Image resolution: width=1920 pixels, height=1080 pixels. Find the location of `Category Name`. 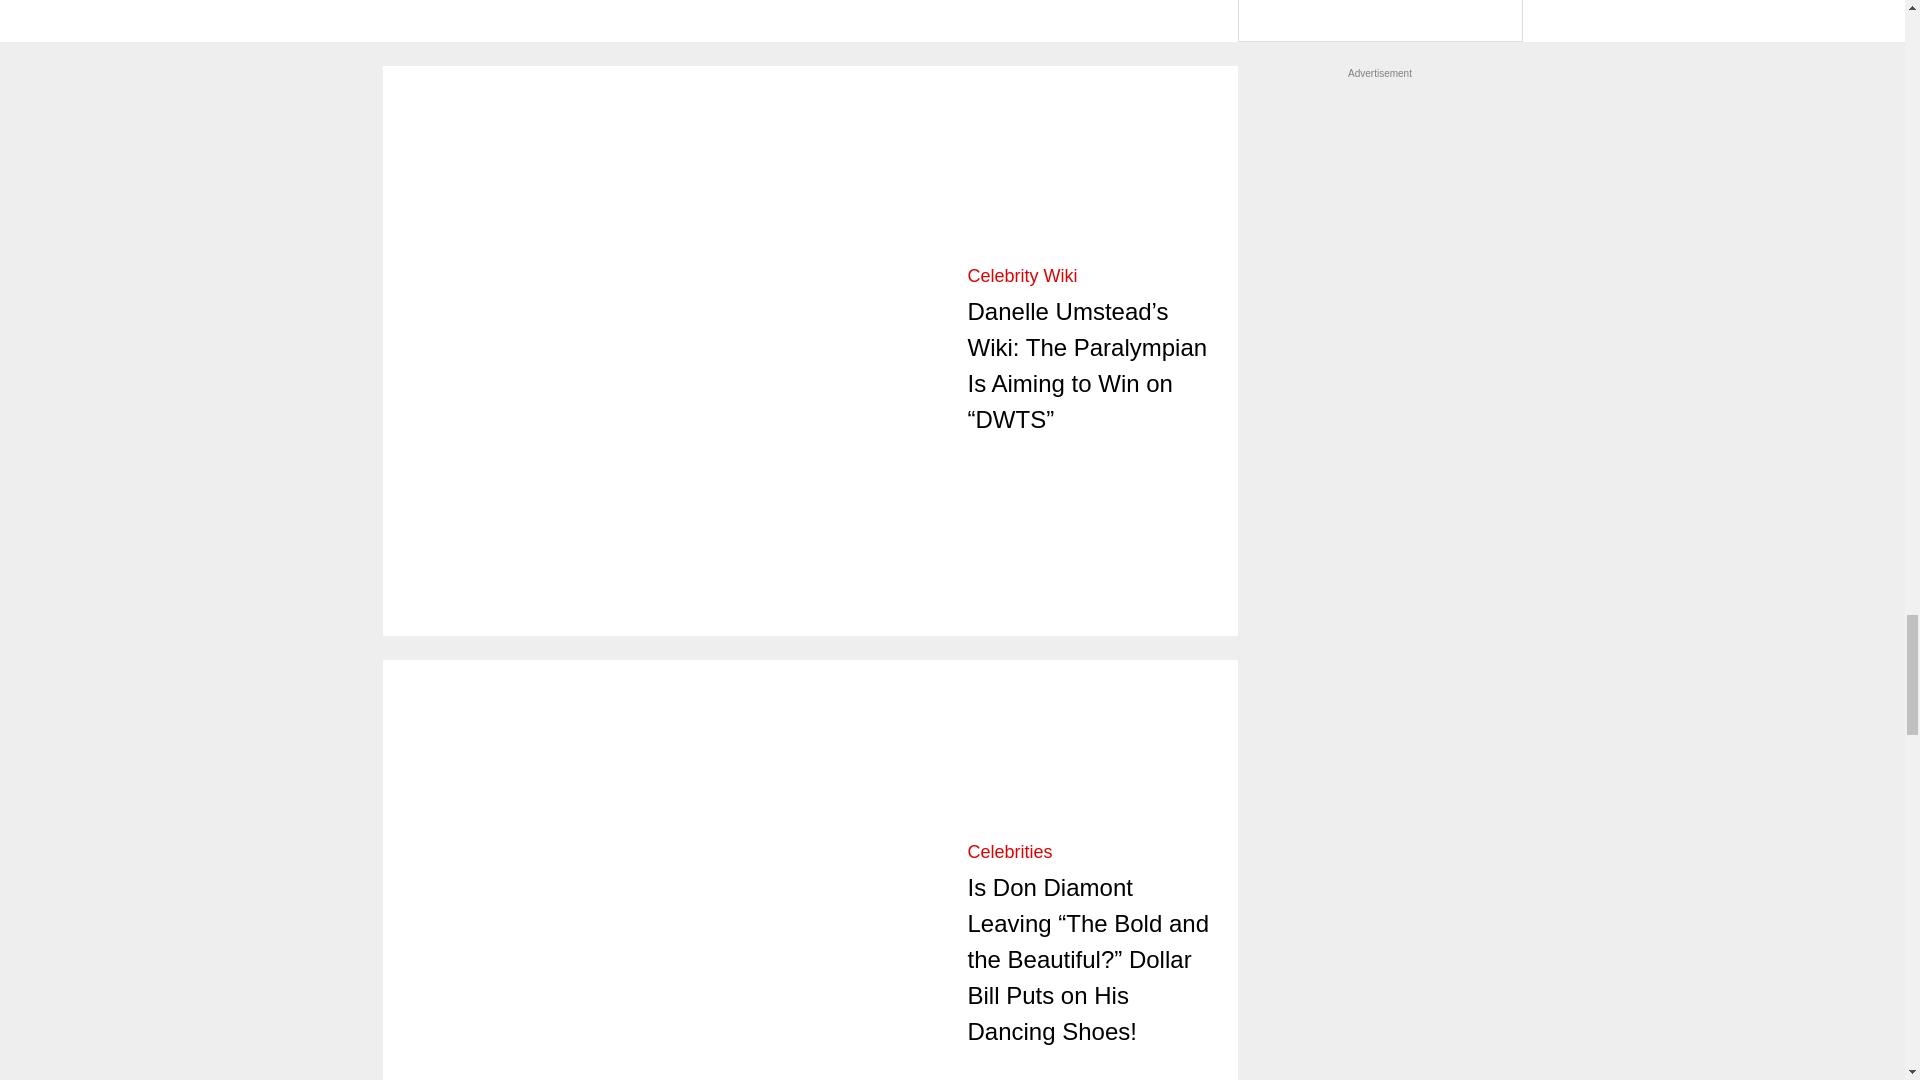

Category Name is located at coordinates (1010, 852).